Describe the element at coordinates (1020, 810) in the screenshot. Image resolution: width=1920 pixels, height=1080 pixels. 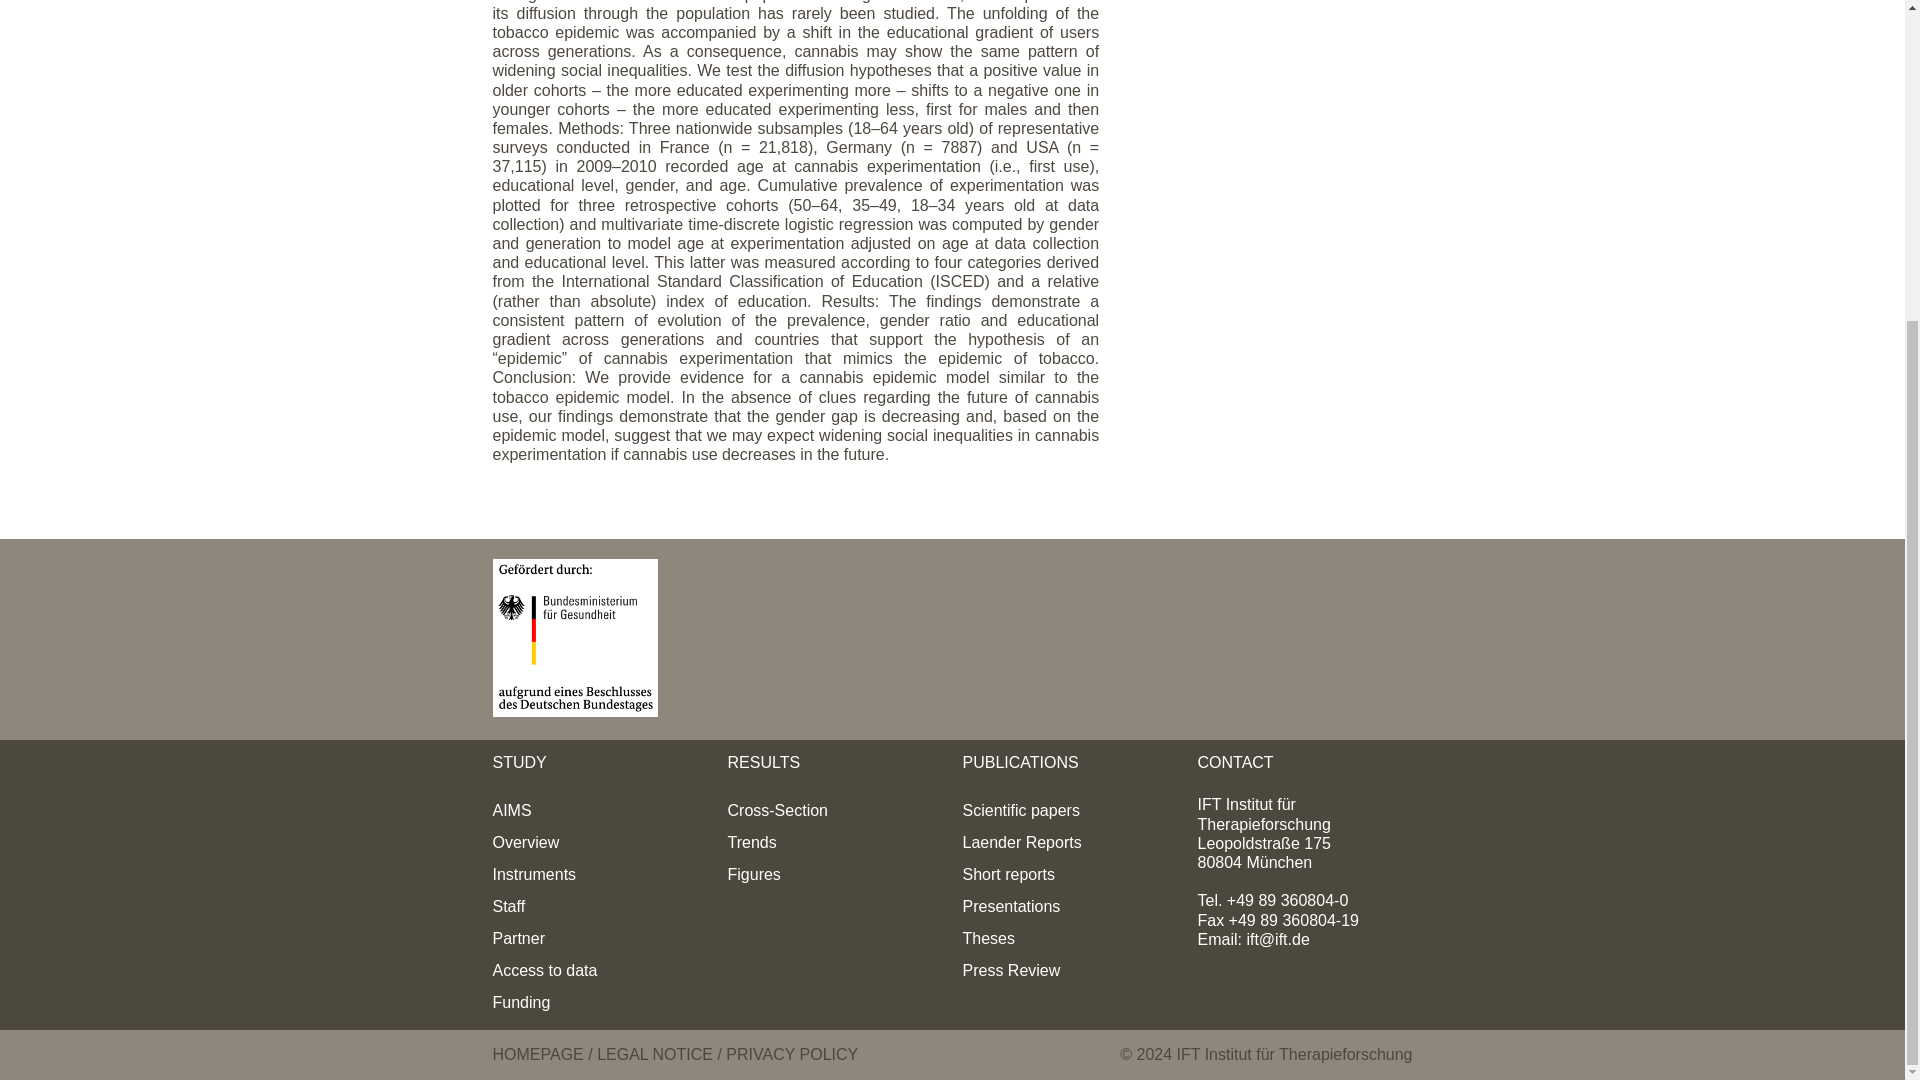
I see `Scientific papers` at that location.